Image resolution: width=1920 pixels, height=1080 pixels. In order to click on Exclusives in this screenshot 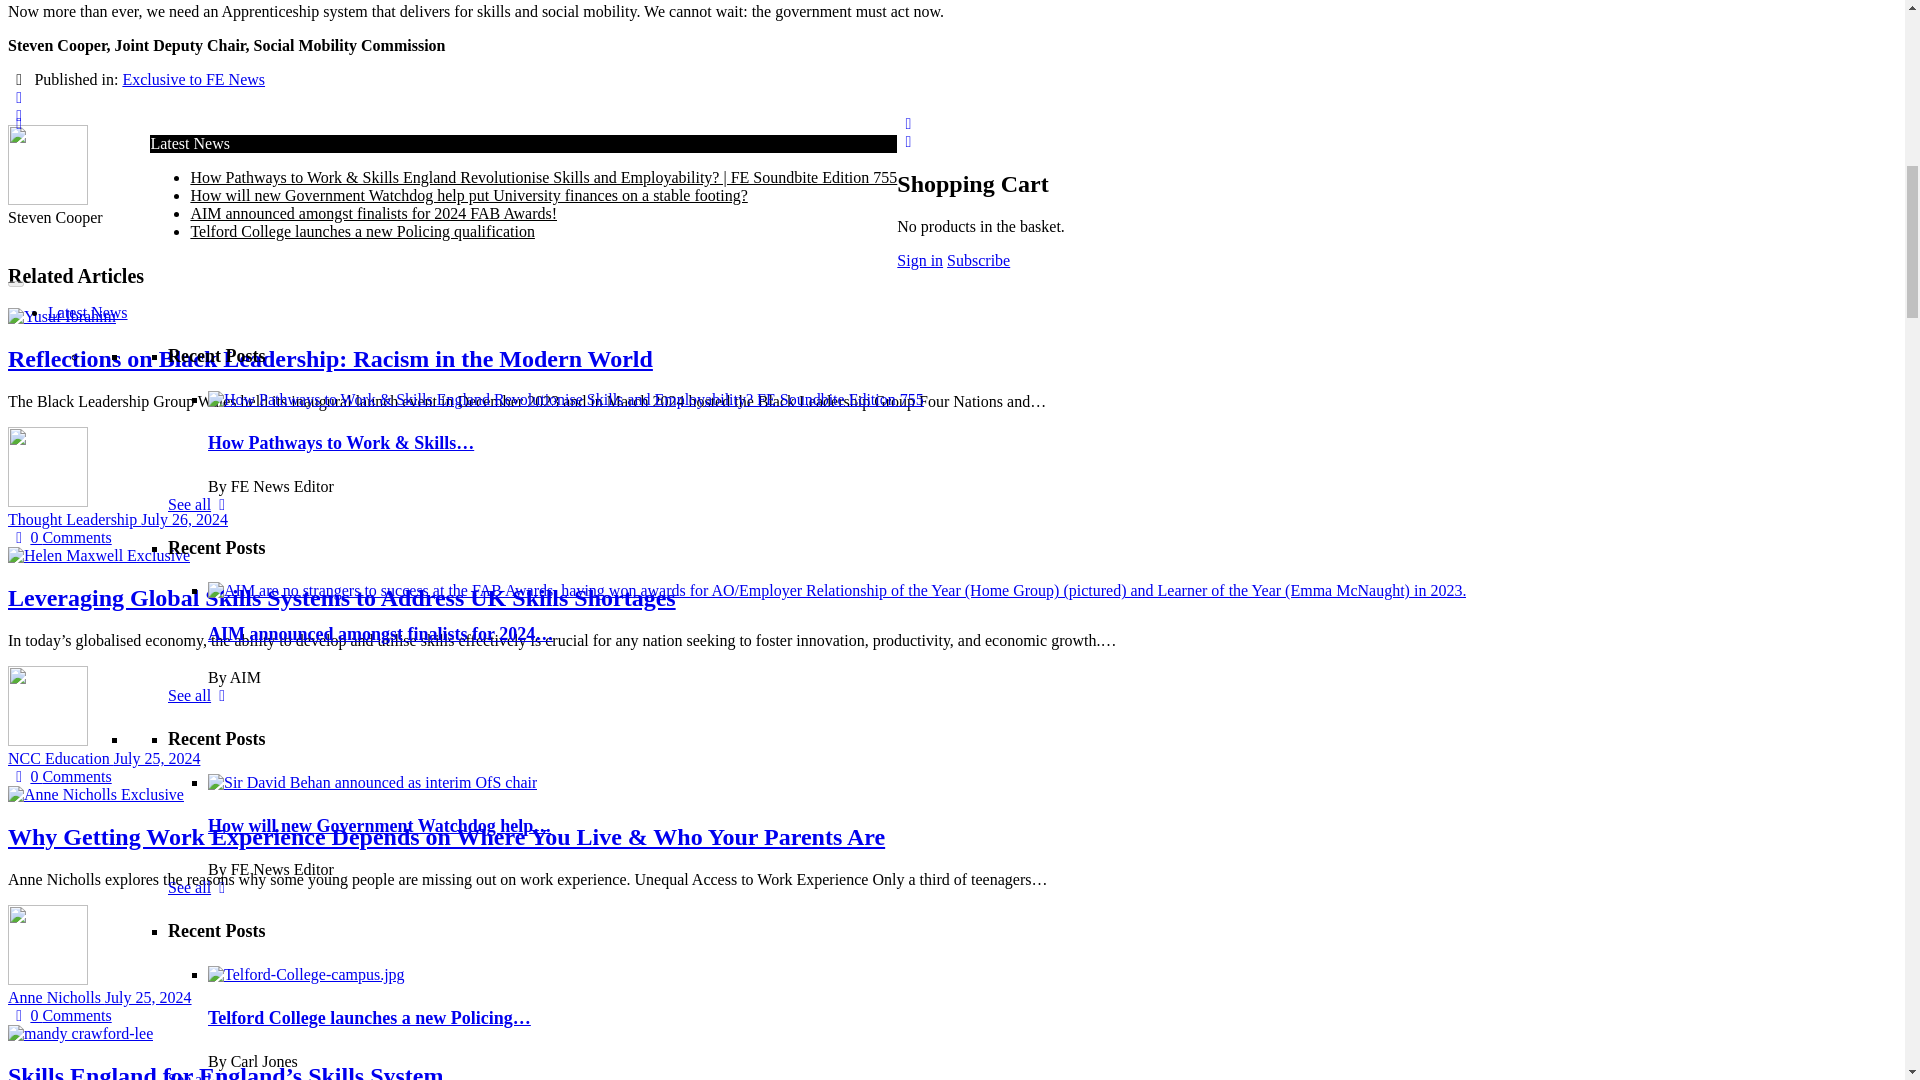, I will do `click(82, 186)`.